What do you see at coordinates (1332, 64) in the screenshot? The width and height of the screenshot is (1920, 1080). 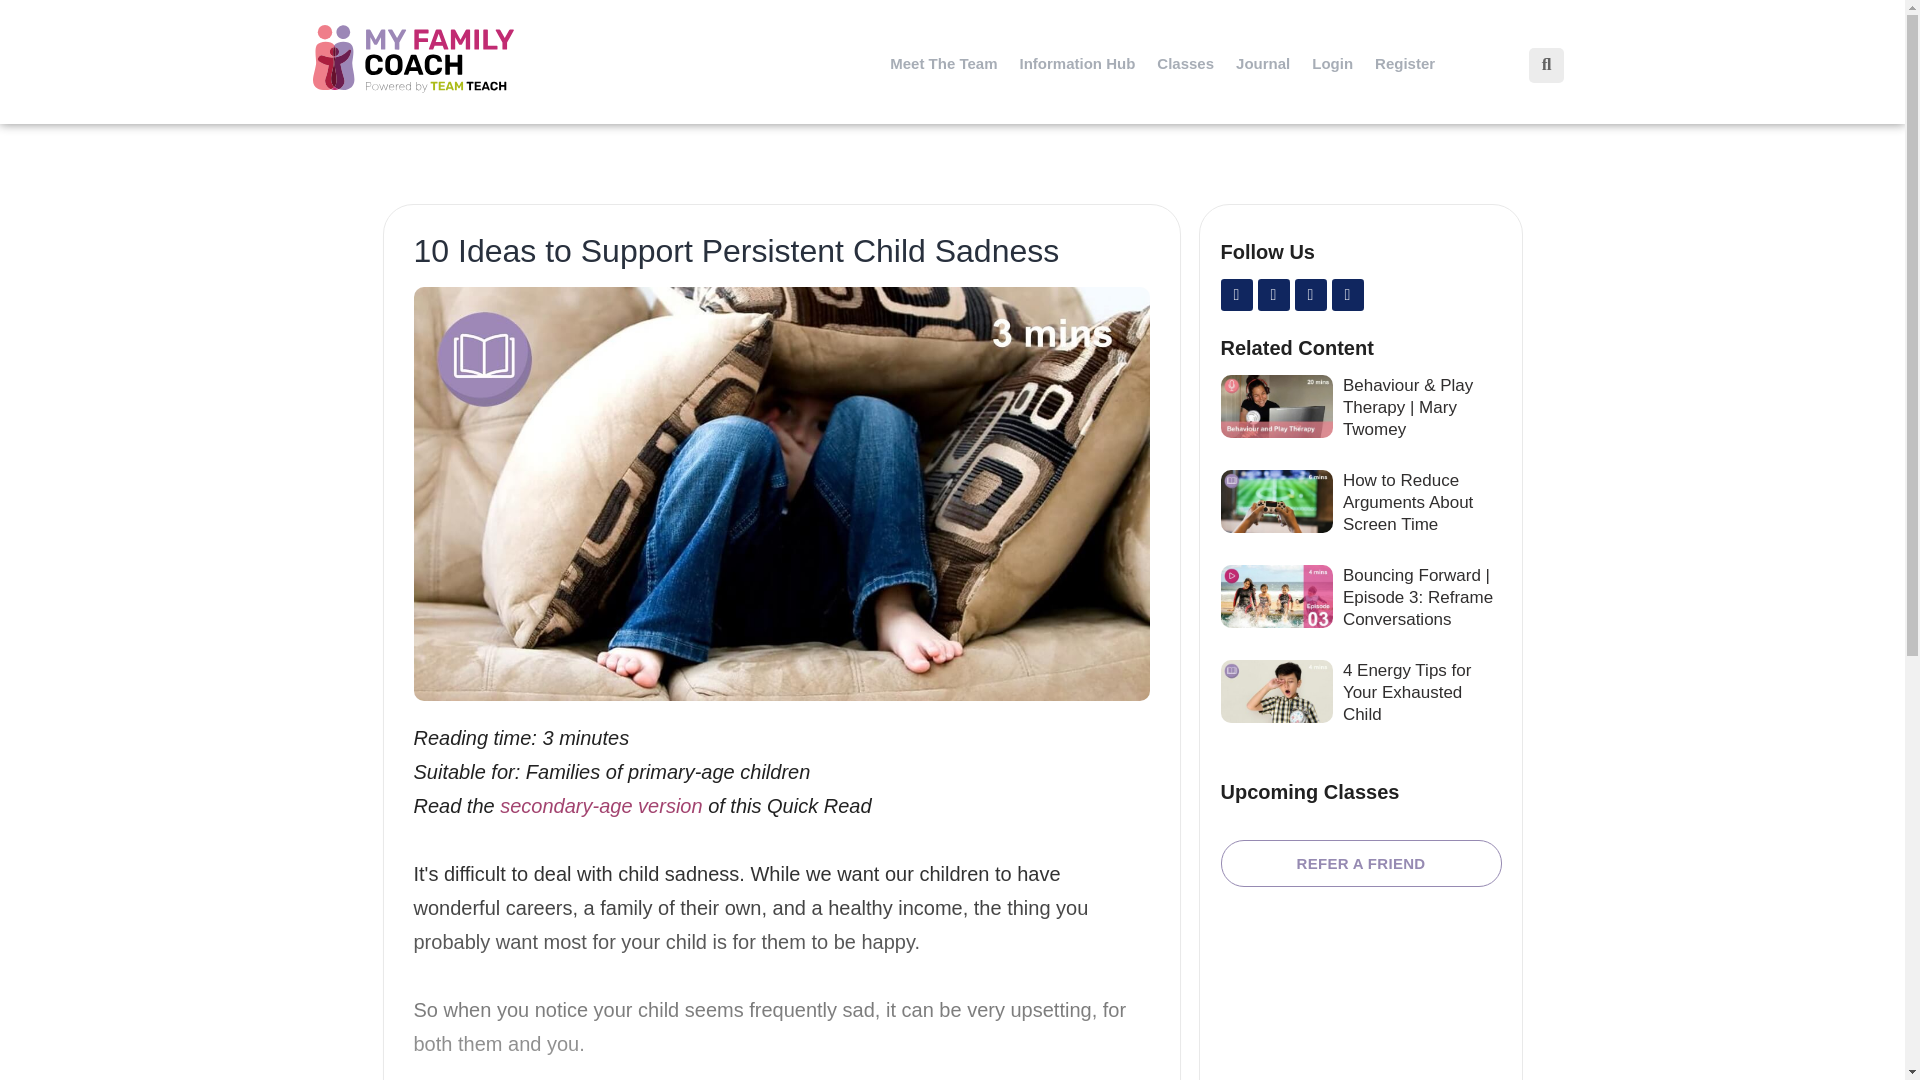 I see `Login` at bounding box center [1332, 64].